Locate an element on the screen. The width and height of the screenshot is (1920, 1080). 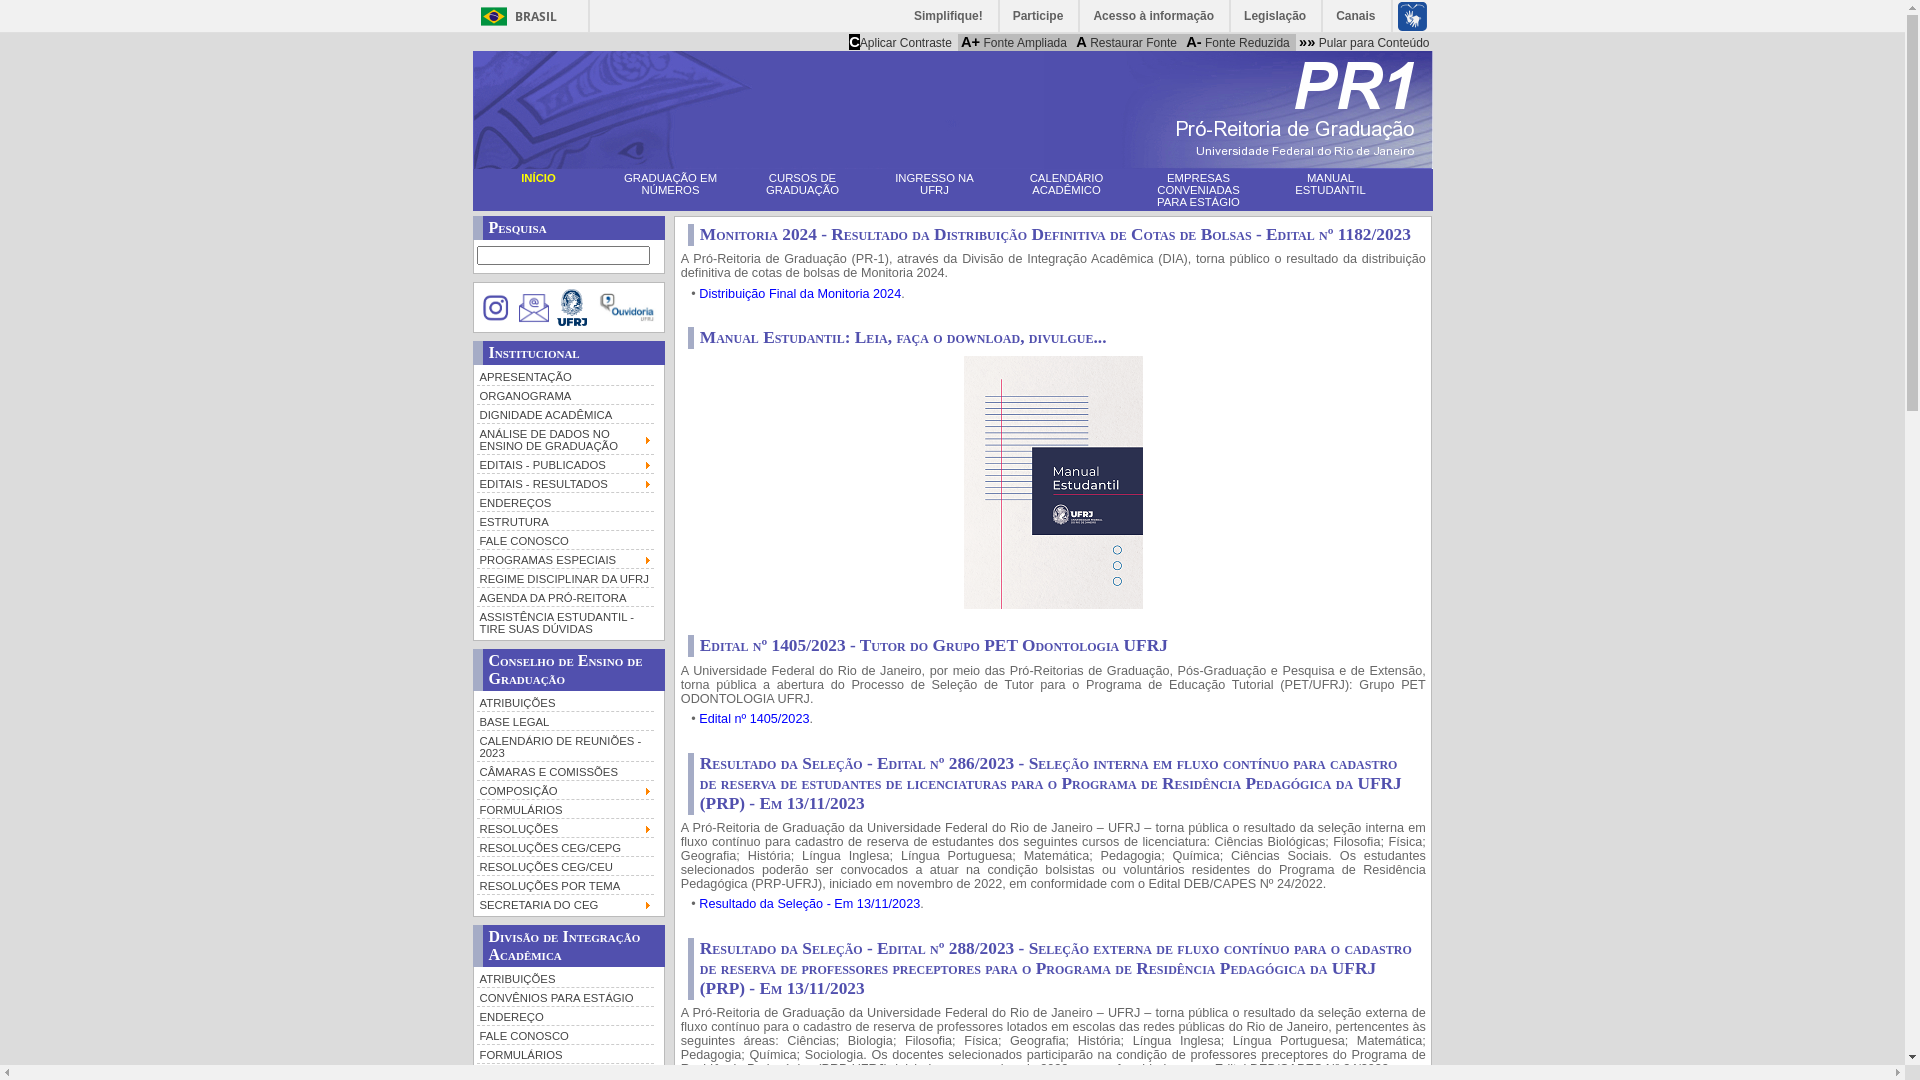
SECRETARIA DO CEG is located at coordinates (565, 903).